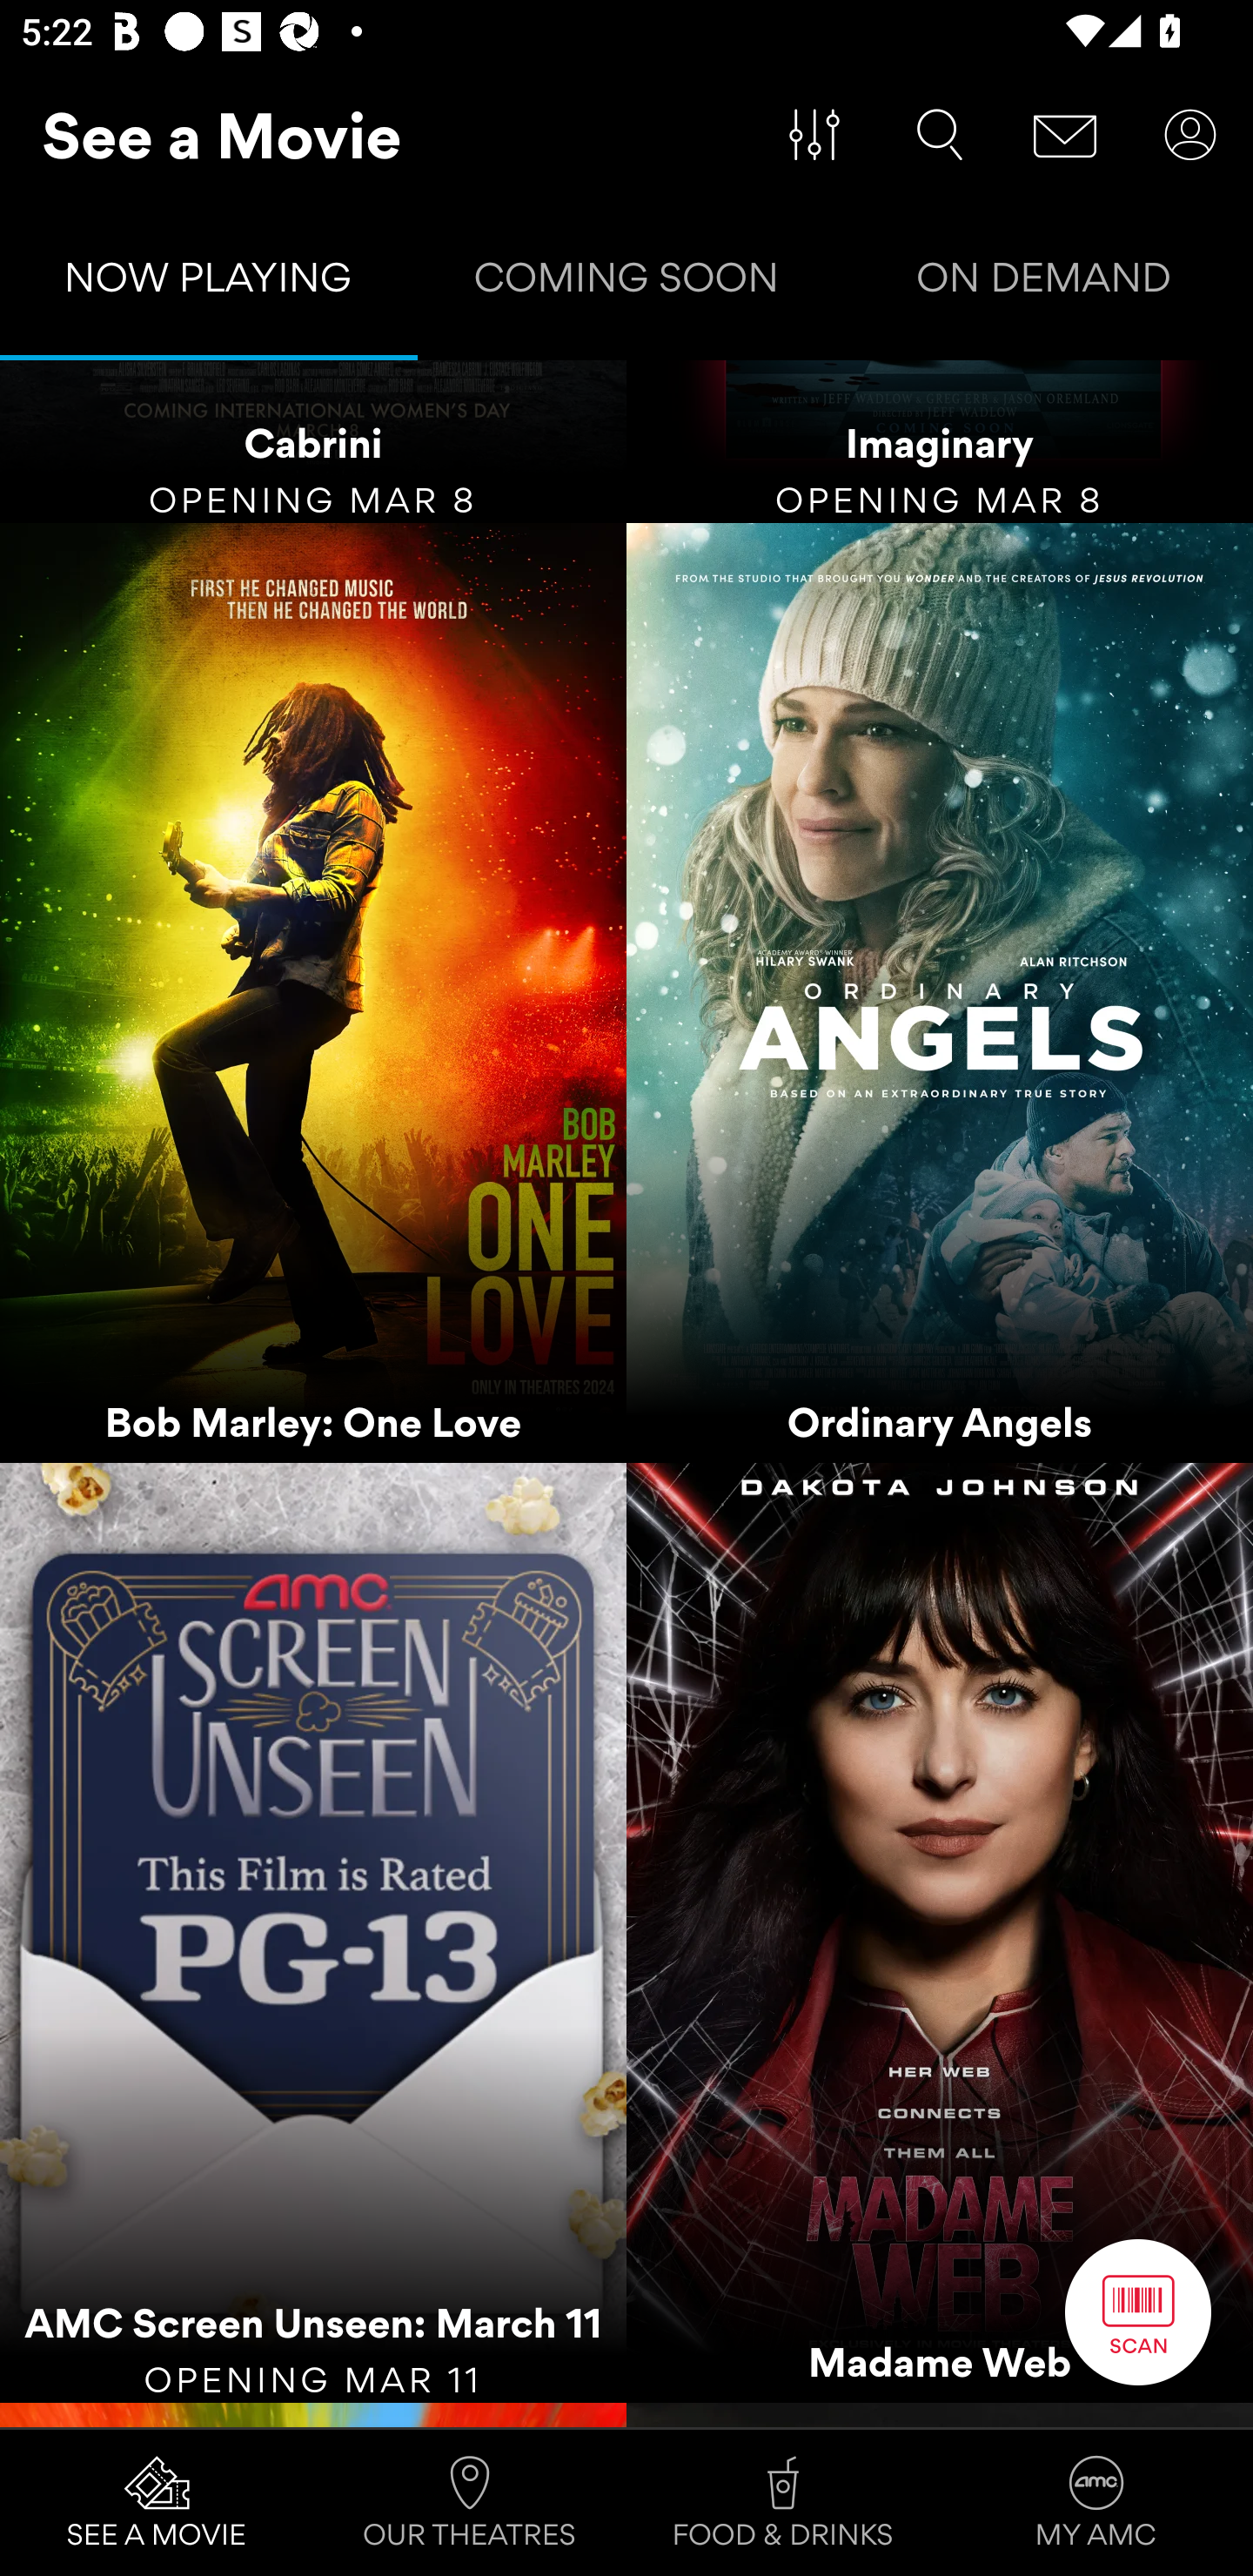 The width and height of the screenshot is (1253, 2576). What do you see at coordinates (313, 992) in the screenshot?
I see `Bob Marley: One Love` at bounding box center [313, 992].